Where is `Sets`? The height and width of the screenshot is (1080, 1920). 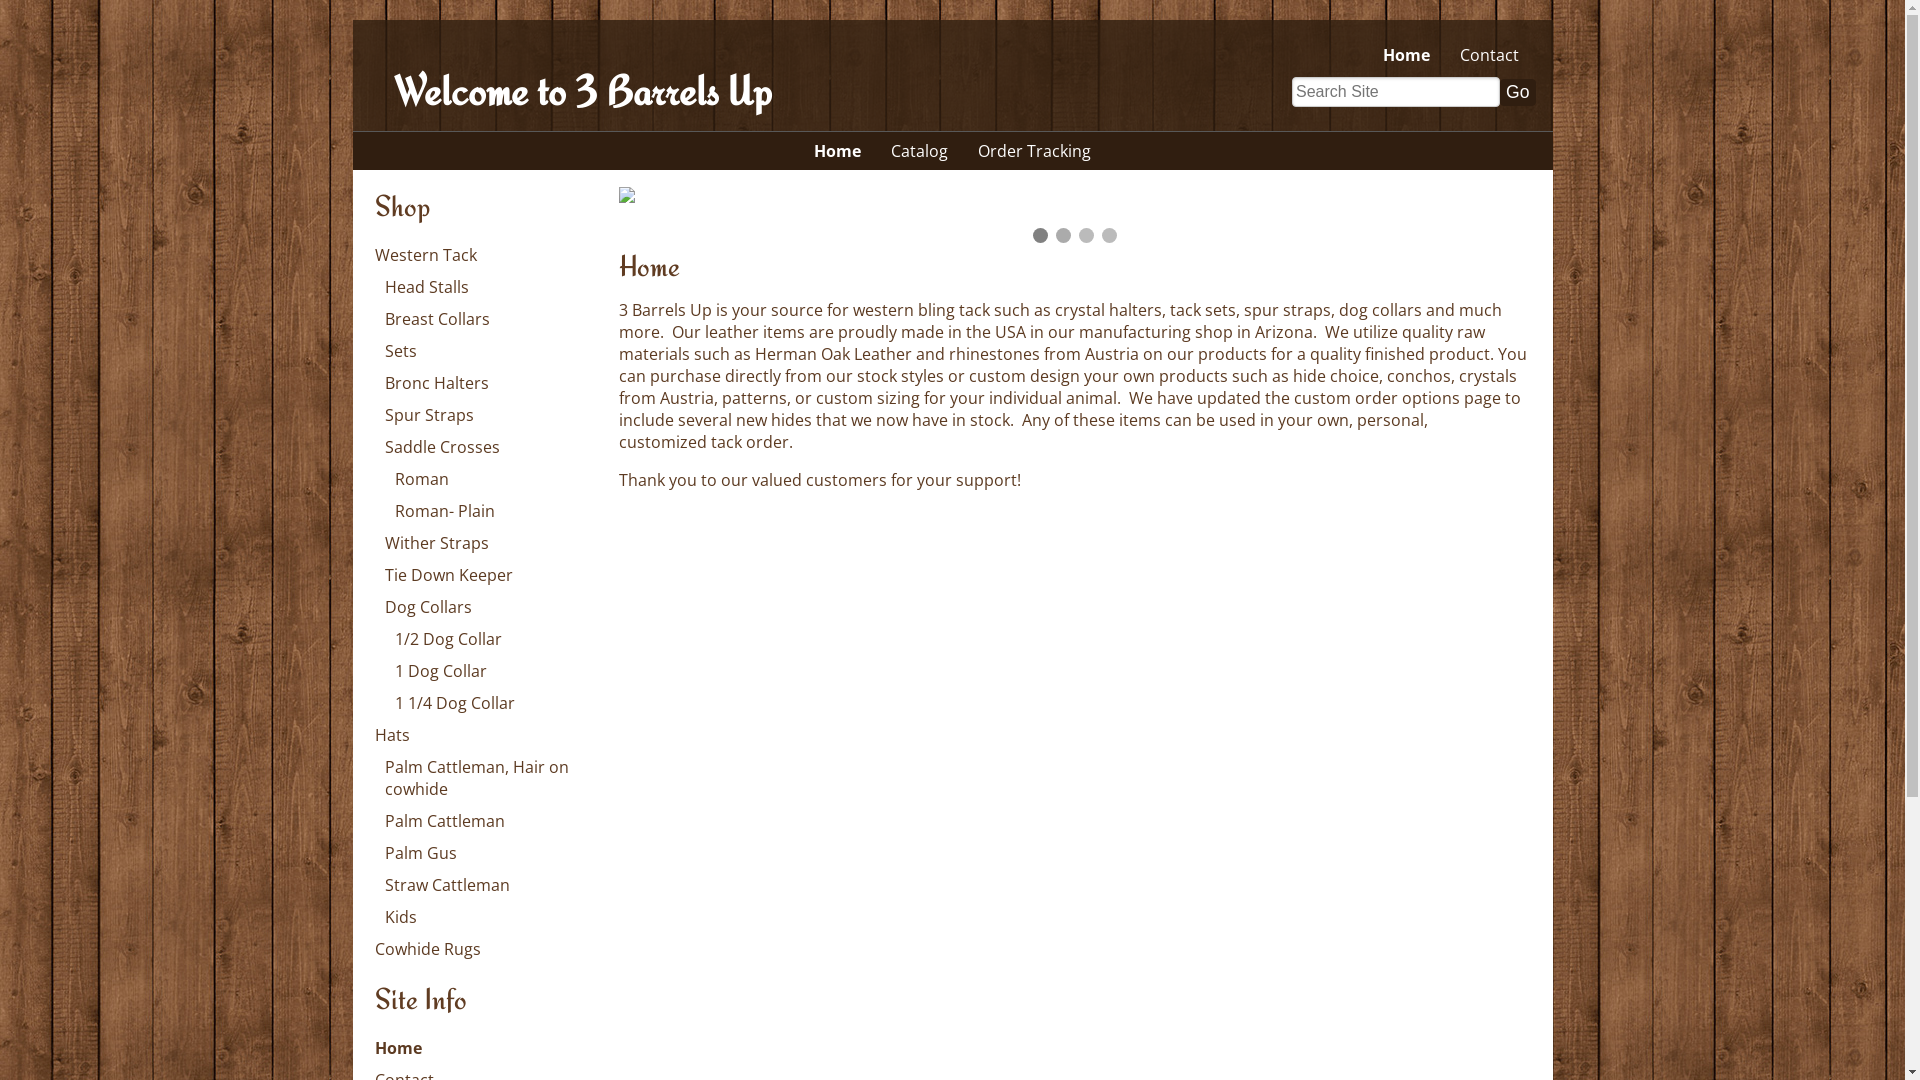 Sets is located at coordinates (400, 351).